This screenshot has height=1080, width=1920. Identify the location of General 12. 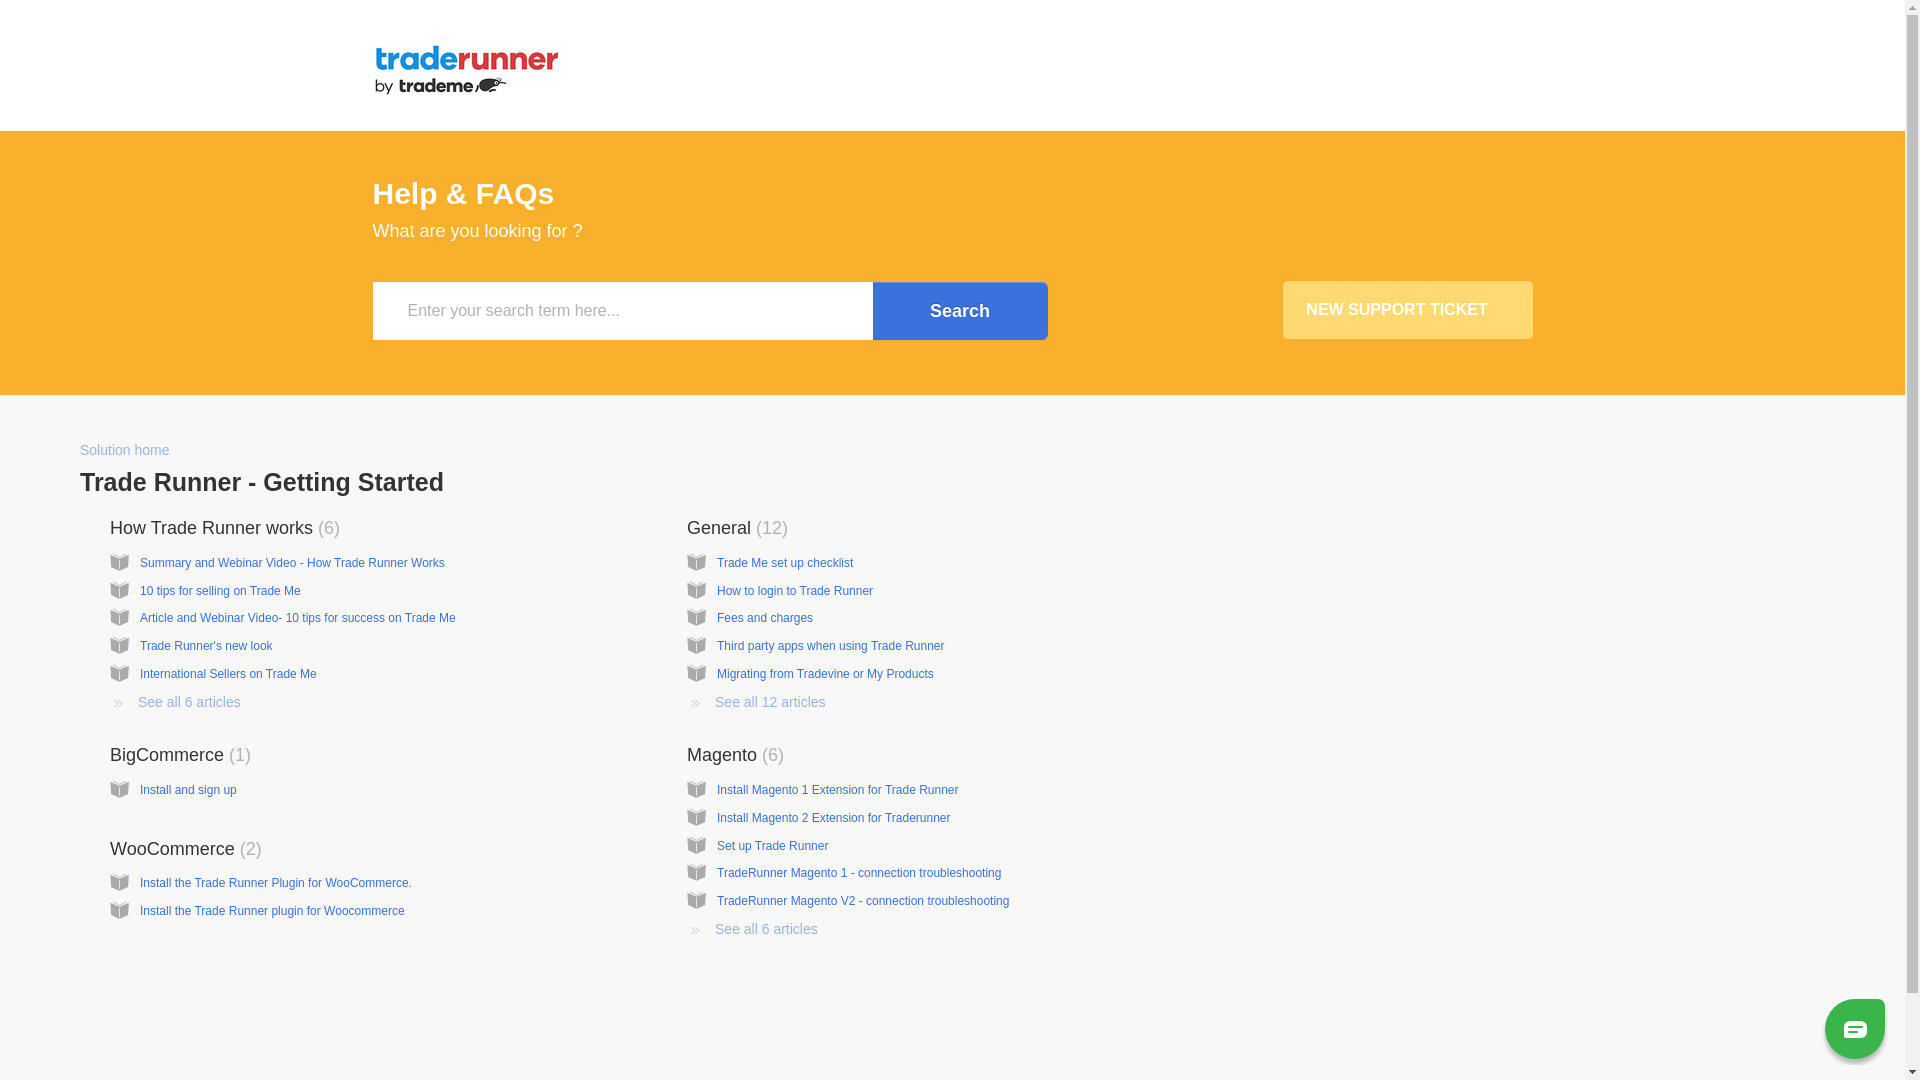
(738, 528).